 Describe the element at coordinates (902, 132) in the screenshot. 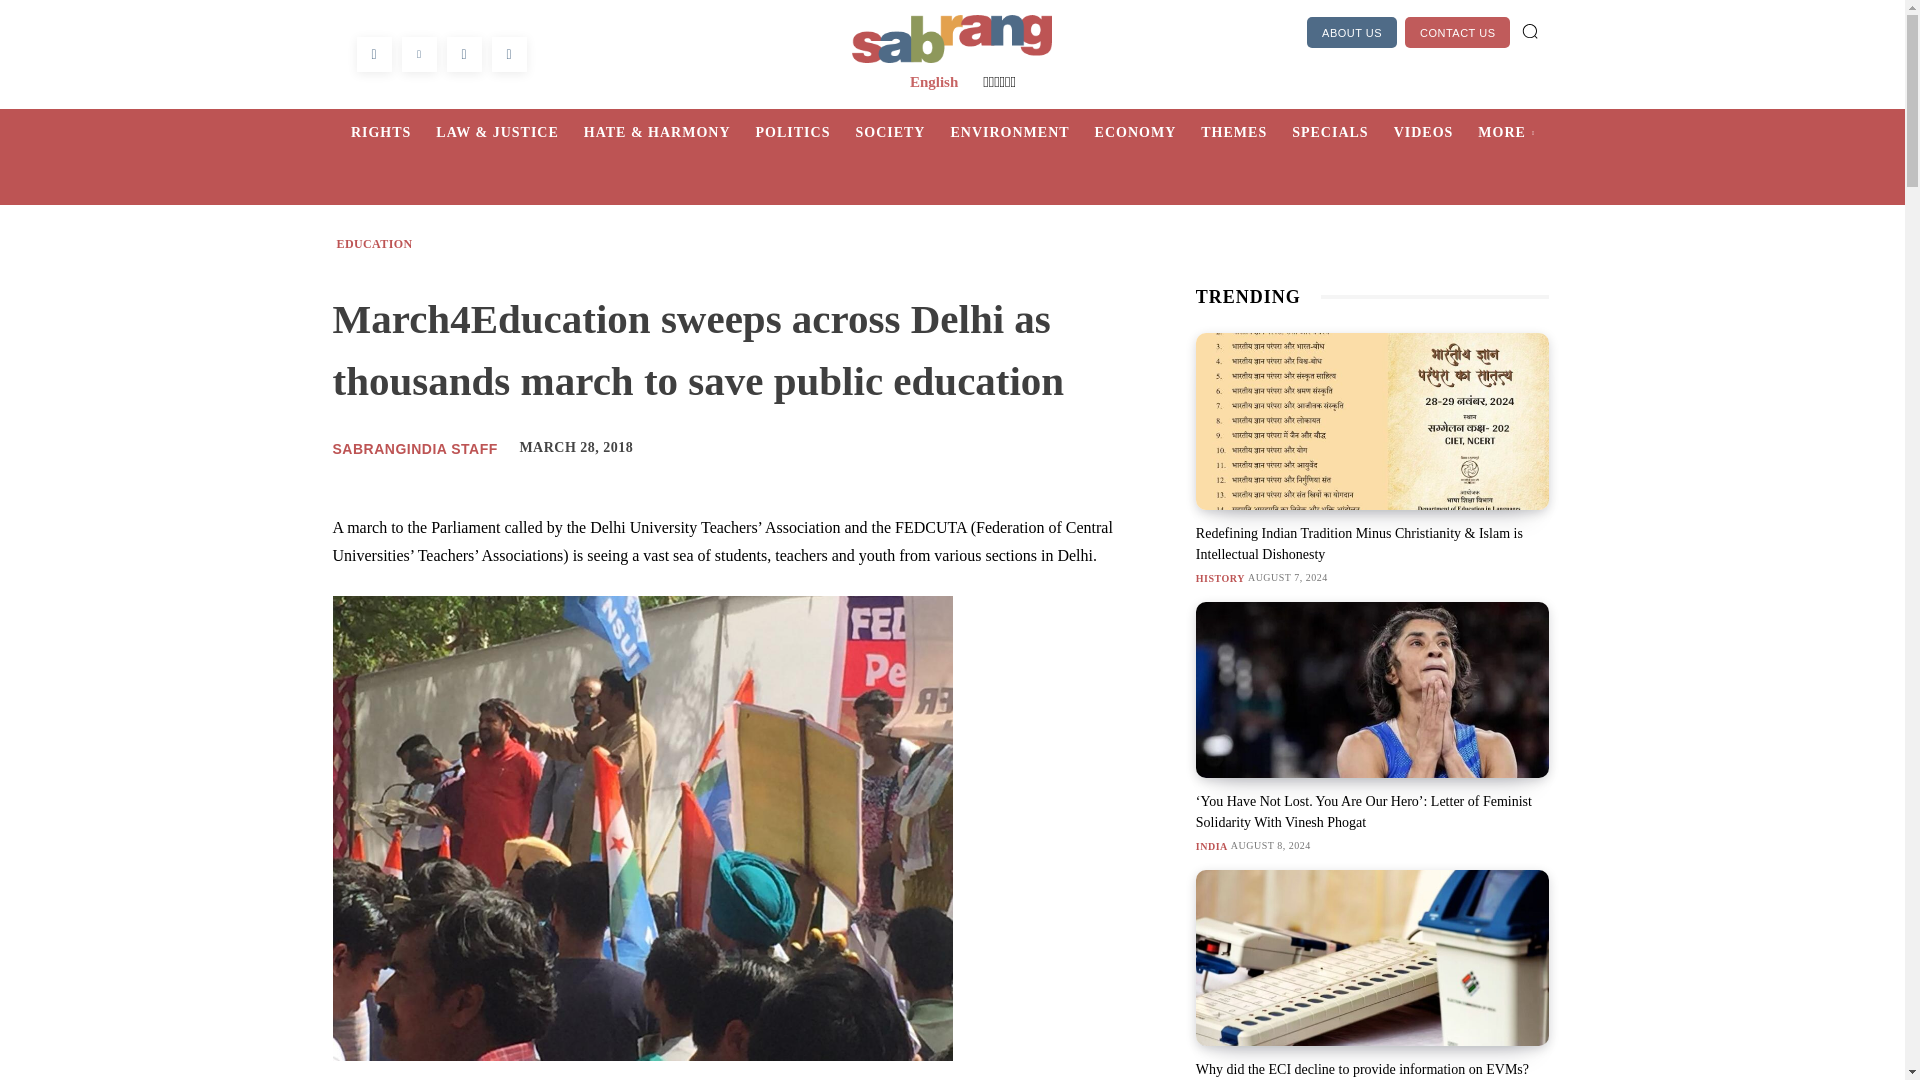

I see `SOCIETY` at that location.